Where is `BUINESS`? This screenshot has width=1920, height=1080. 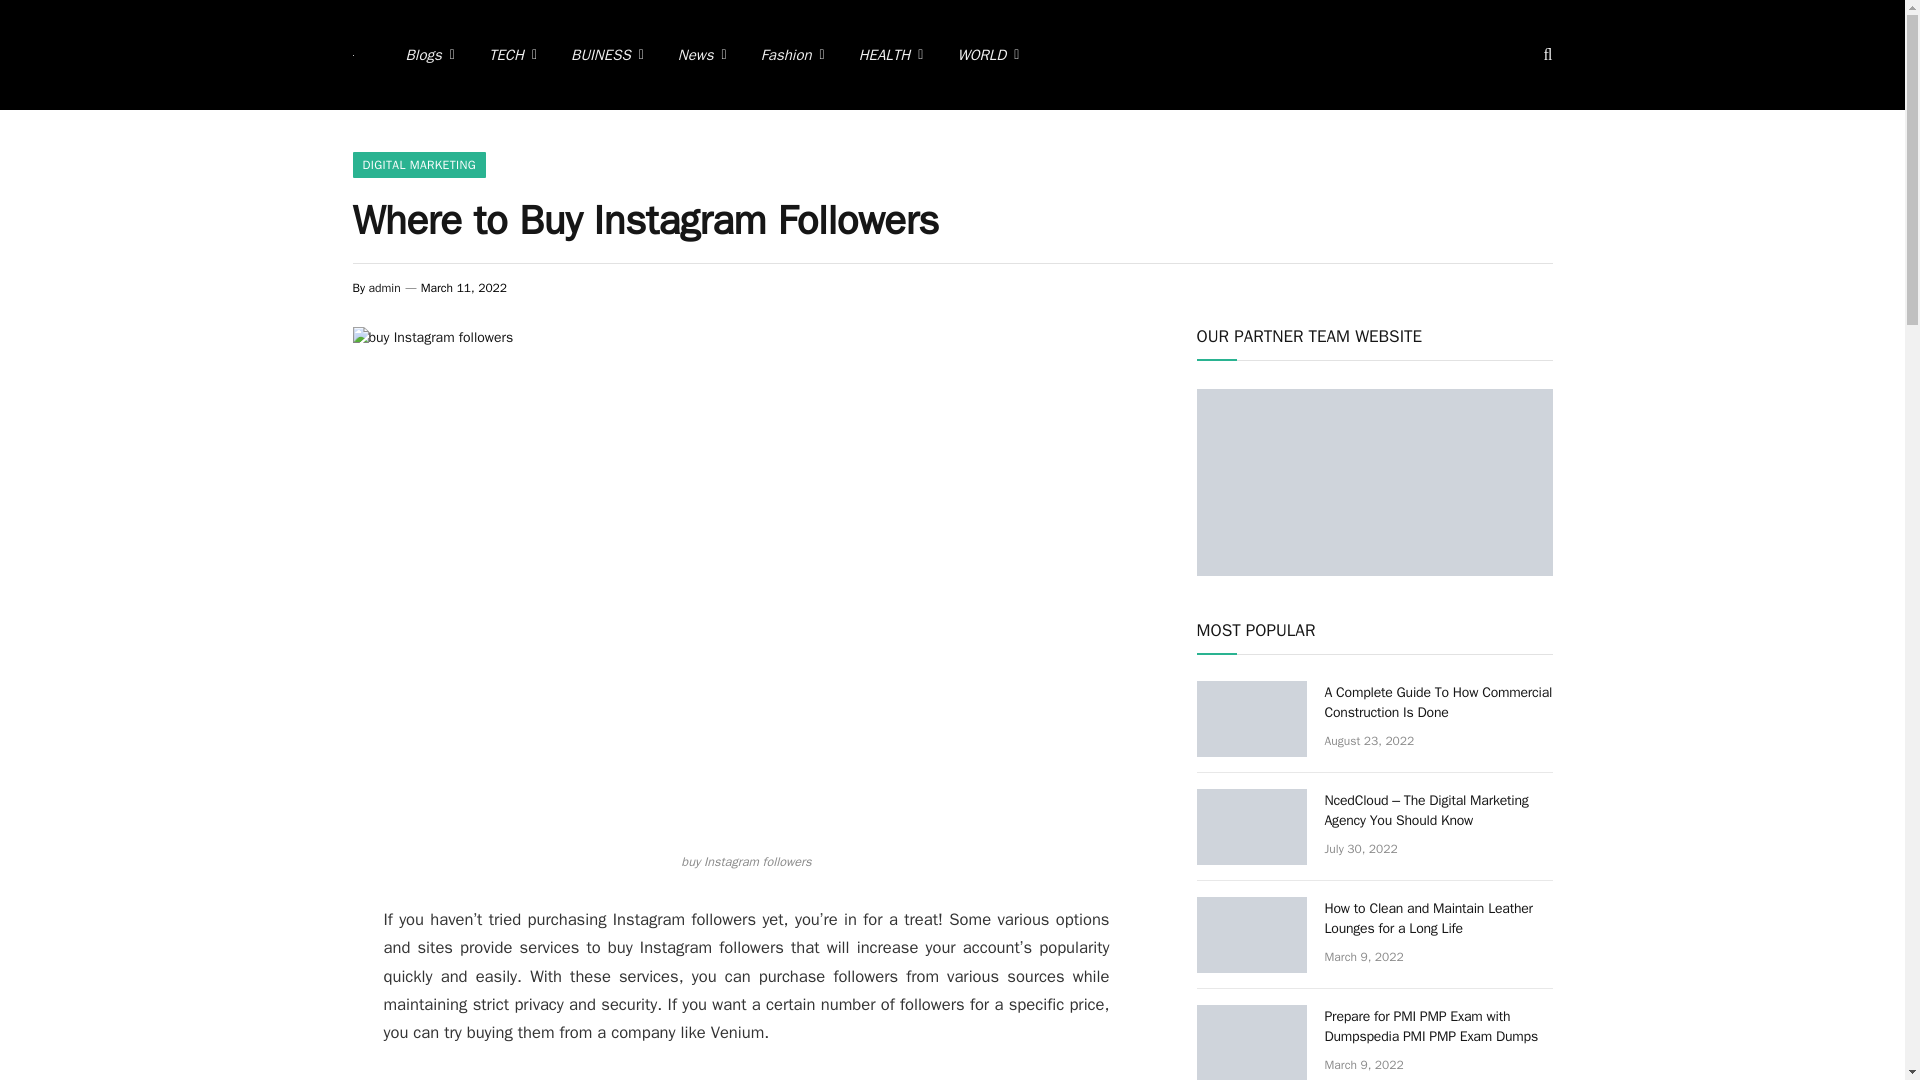 BUINESS is located at coordinates (607, 55).